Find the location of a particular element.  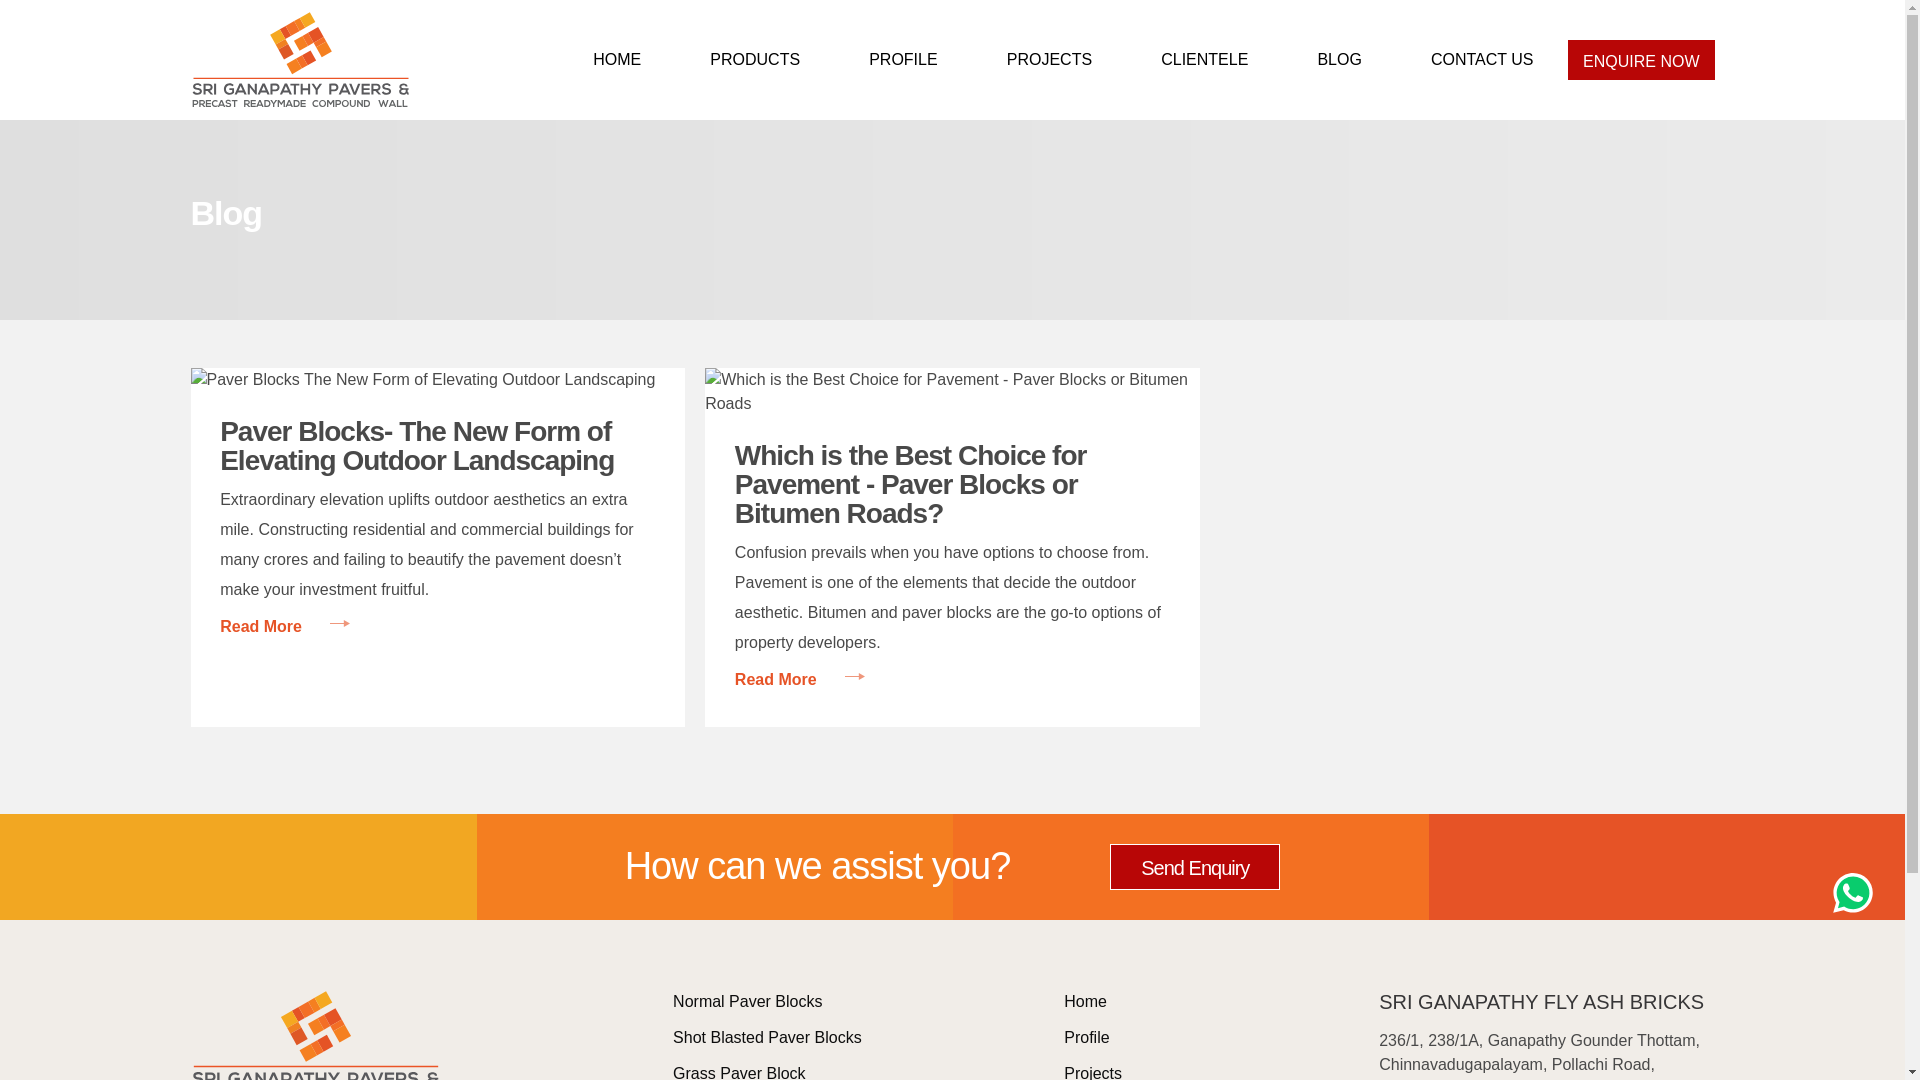

CLIENTELE is located at coordinates (1204, 60).